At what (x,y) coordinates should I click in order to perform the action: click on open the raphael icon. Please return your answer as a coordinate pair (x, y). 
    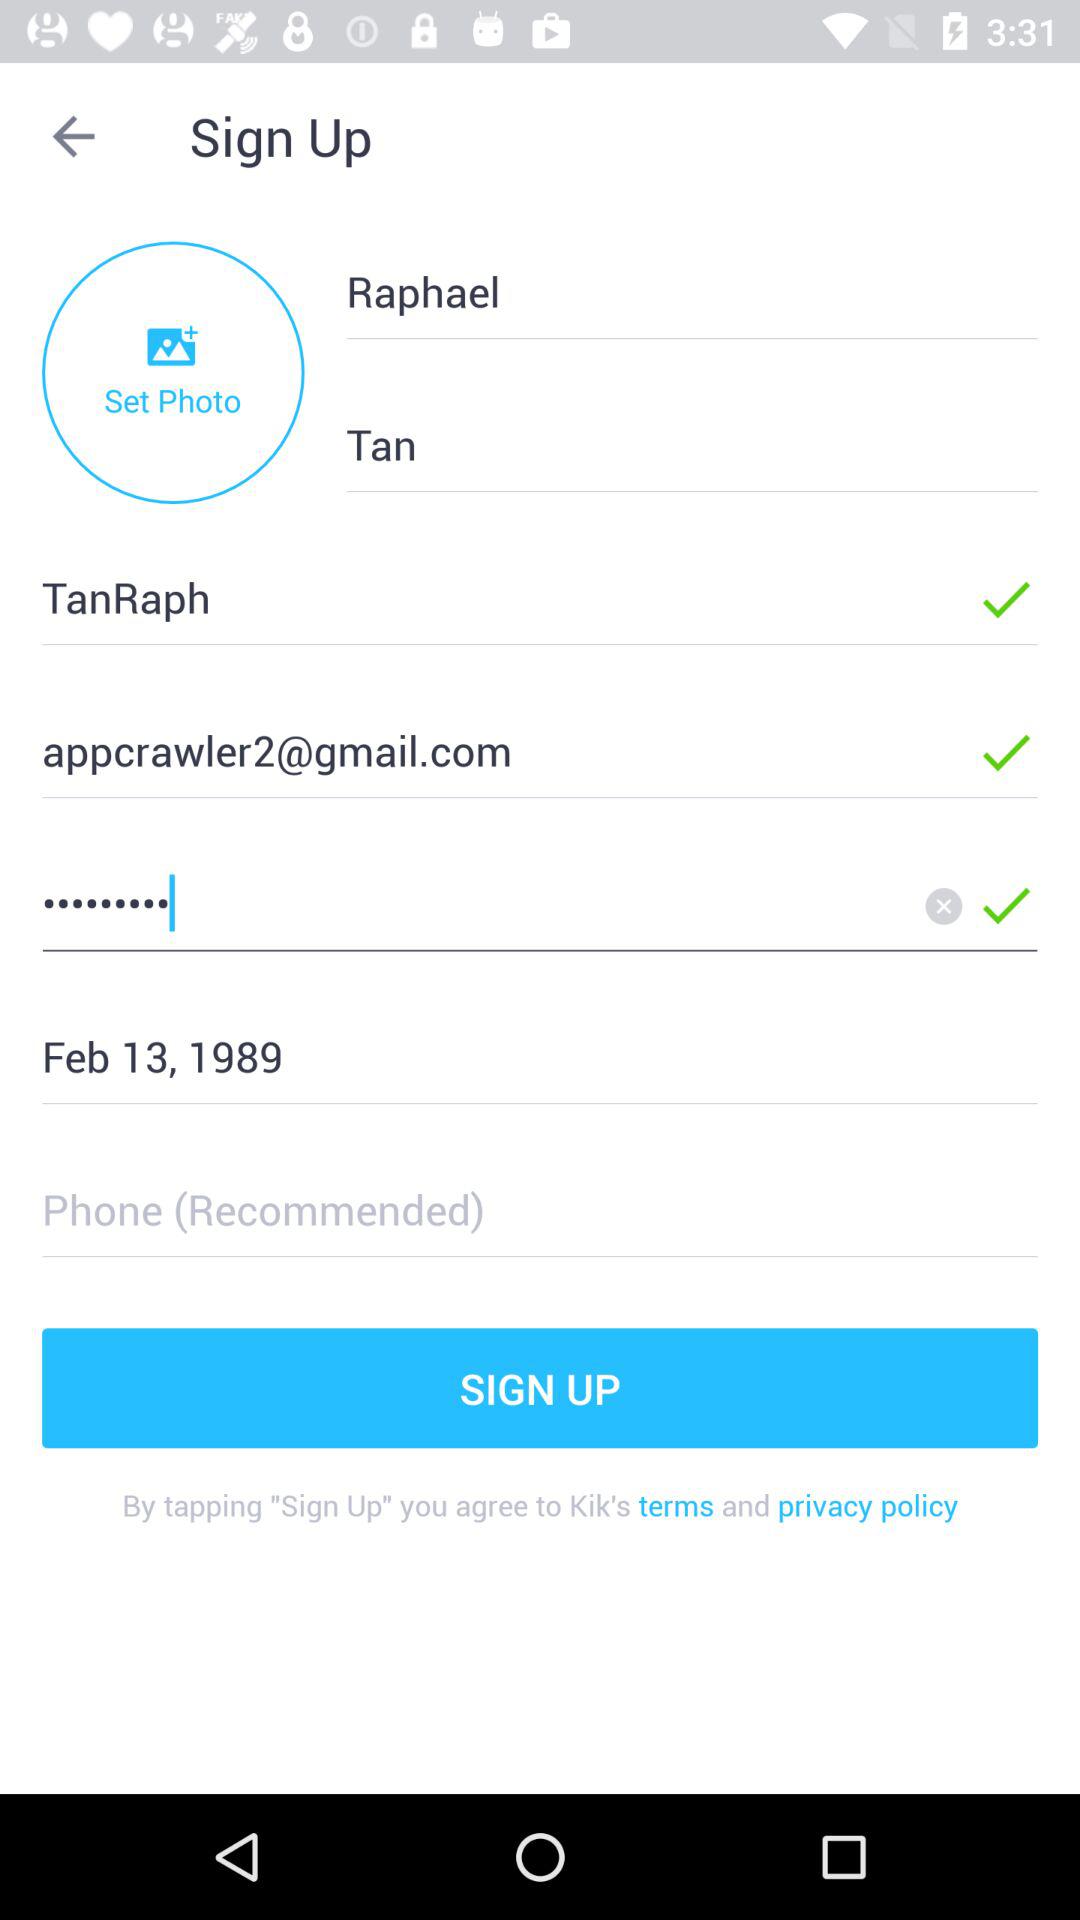
    Looking at the image, I should click on (660, 290).